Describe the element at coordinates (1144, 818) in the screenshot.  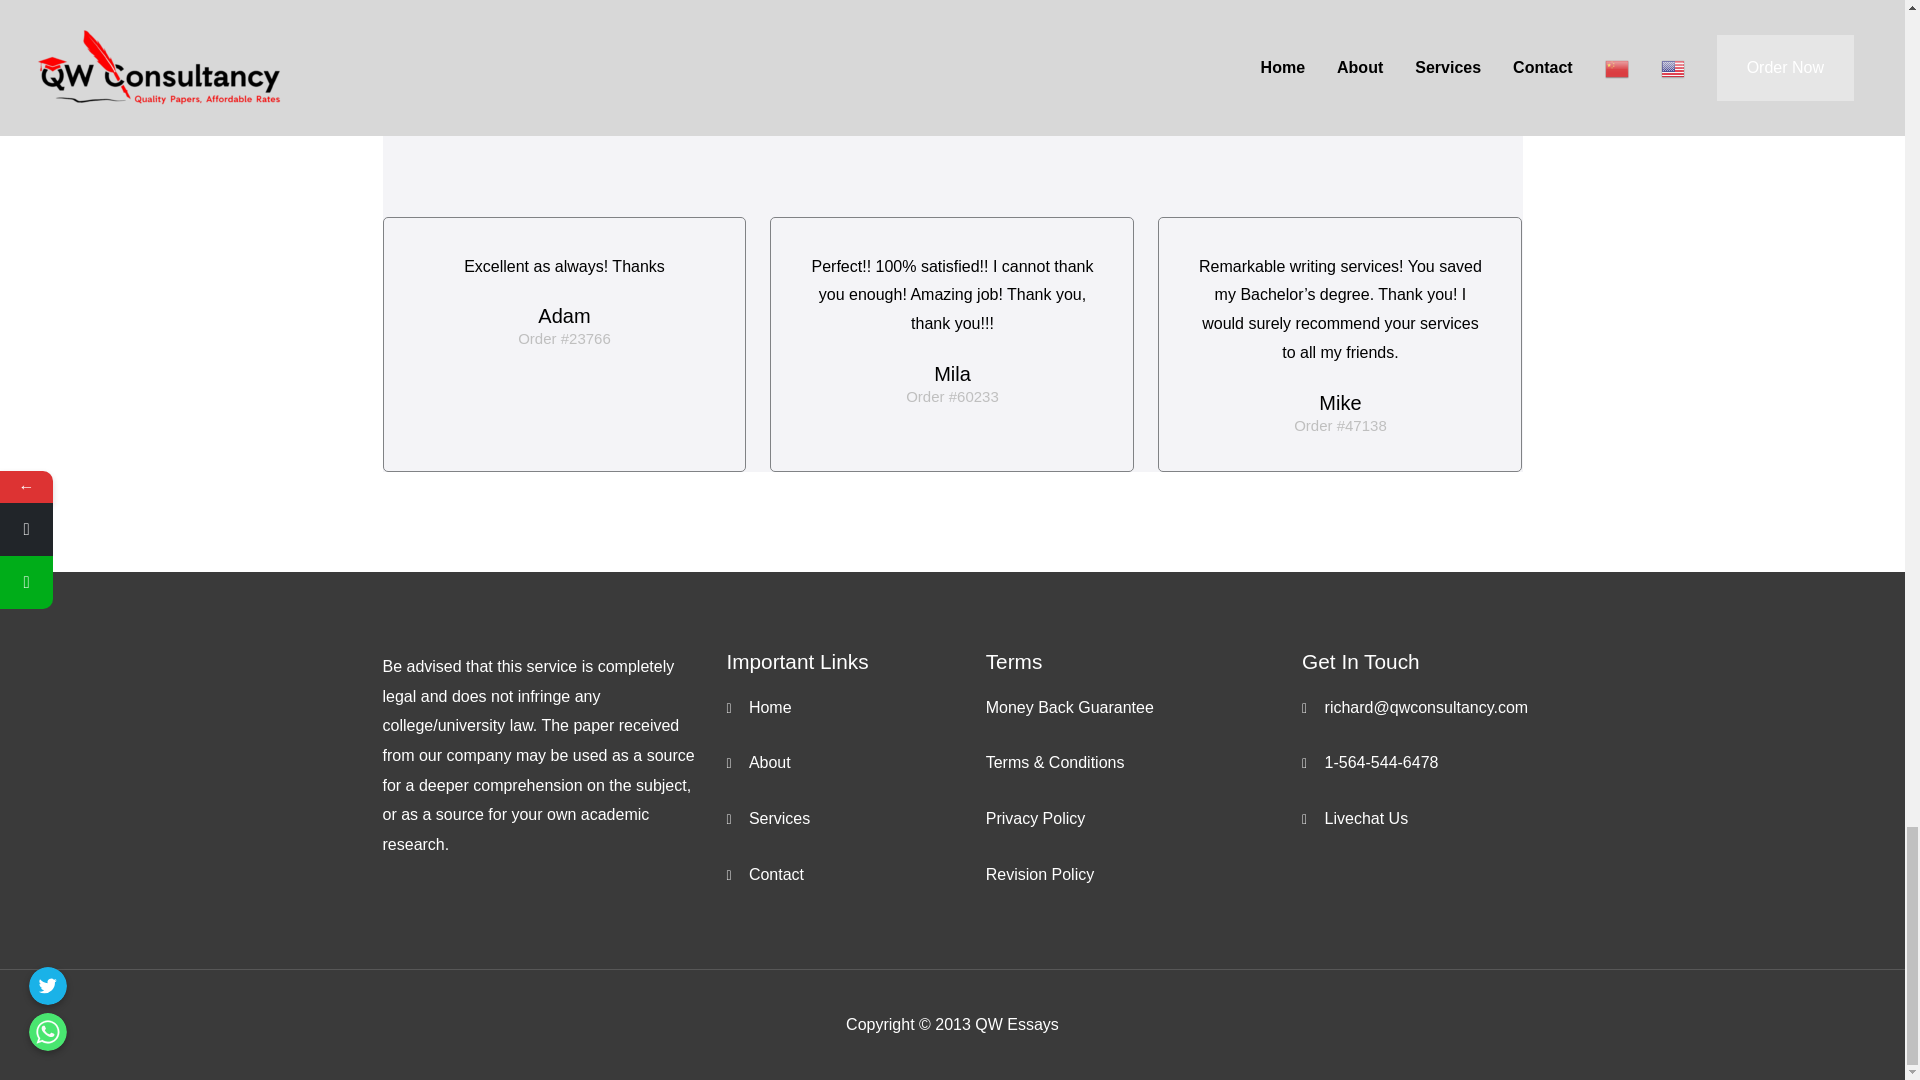
I see `Privacy Policy` at that location.